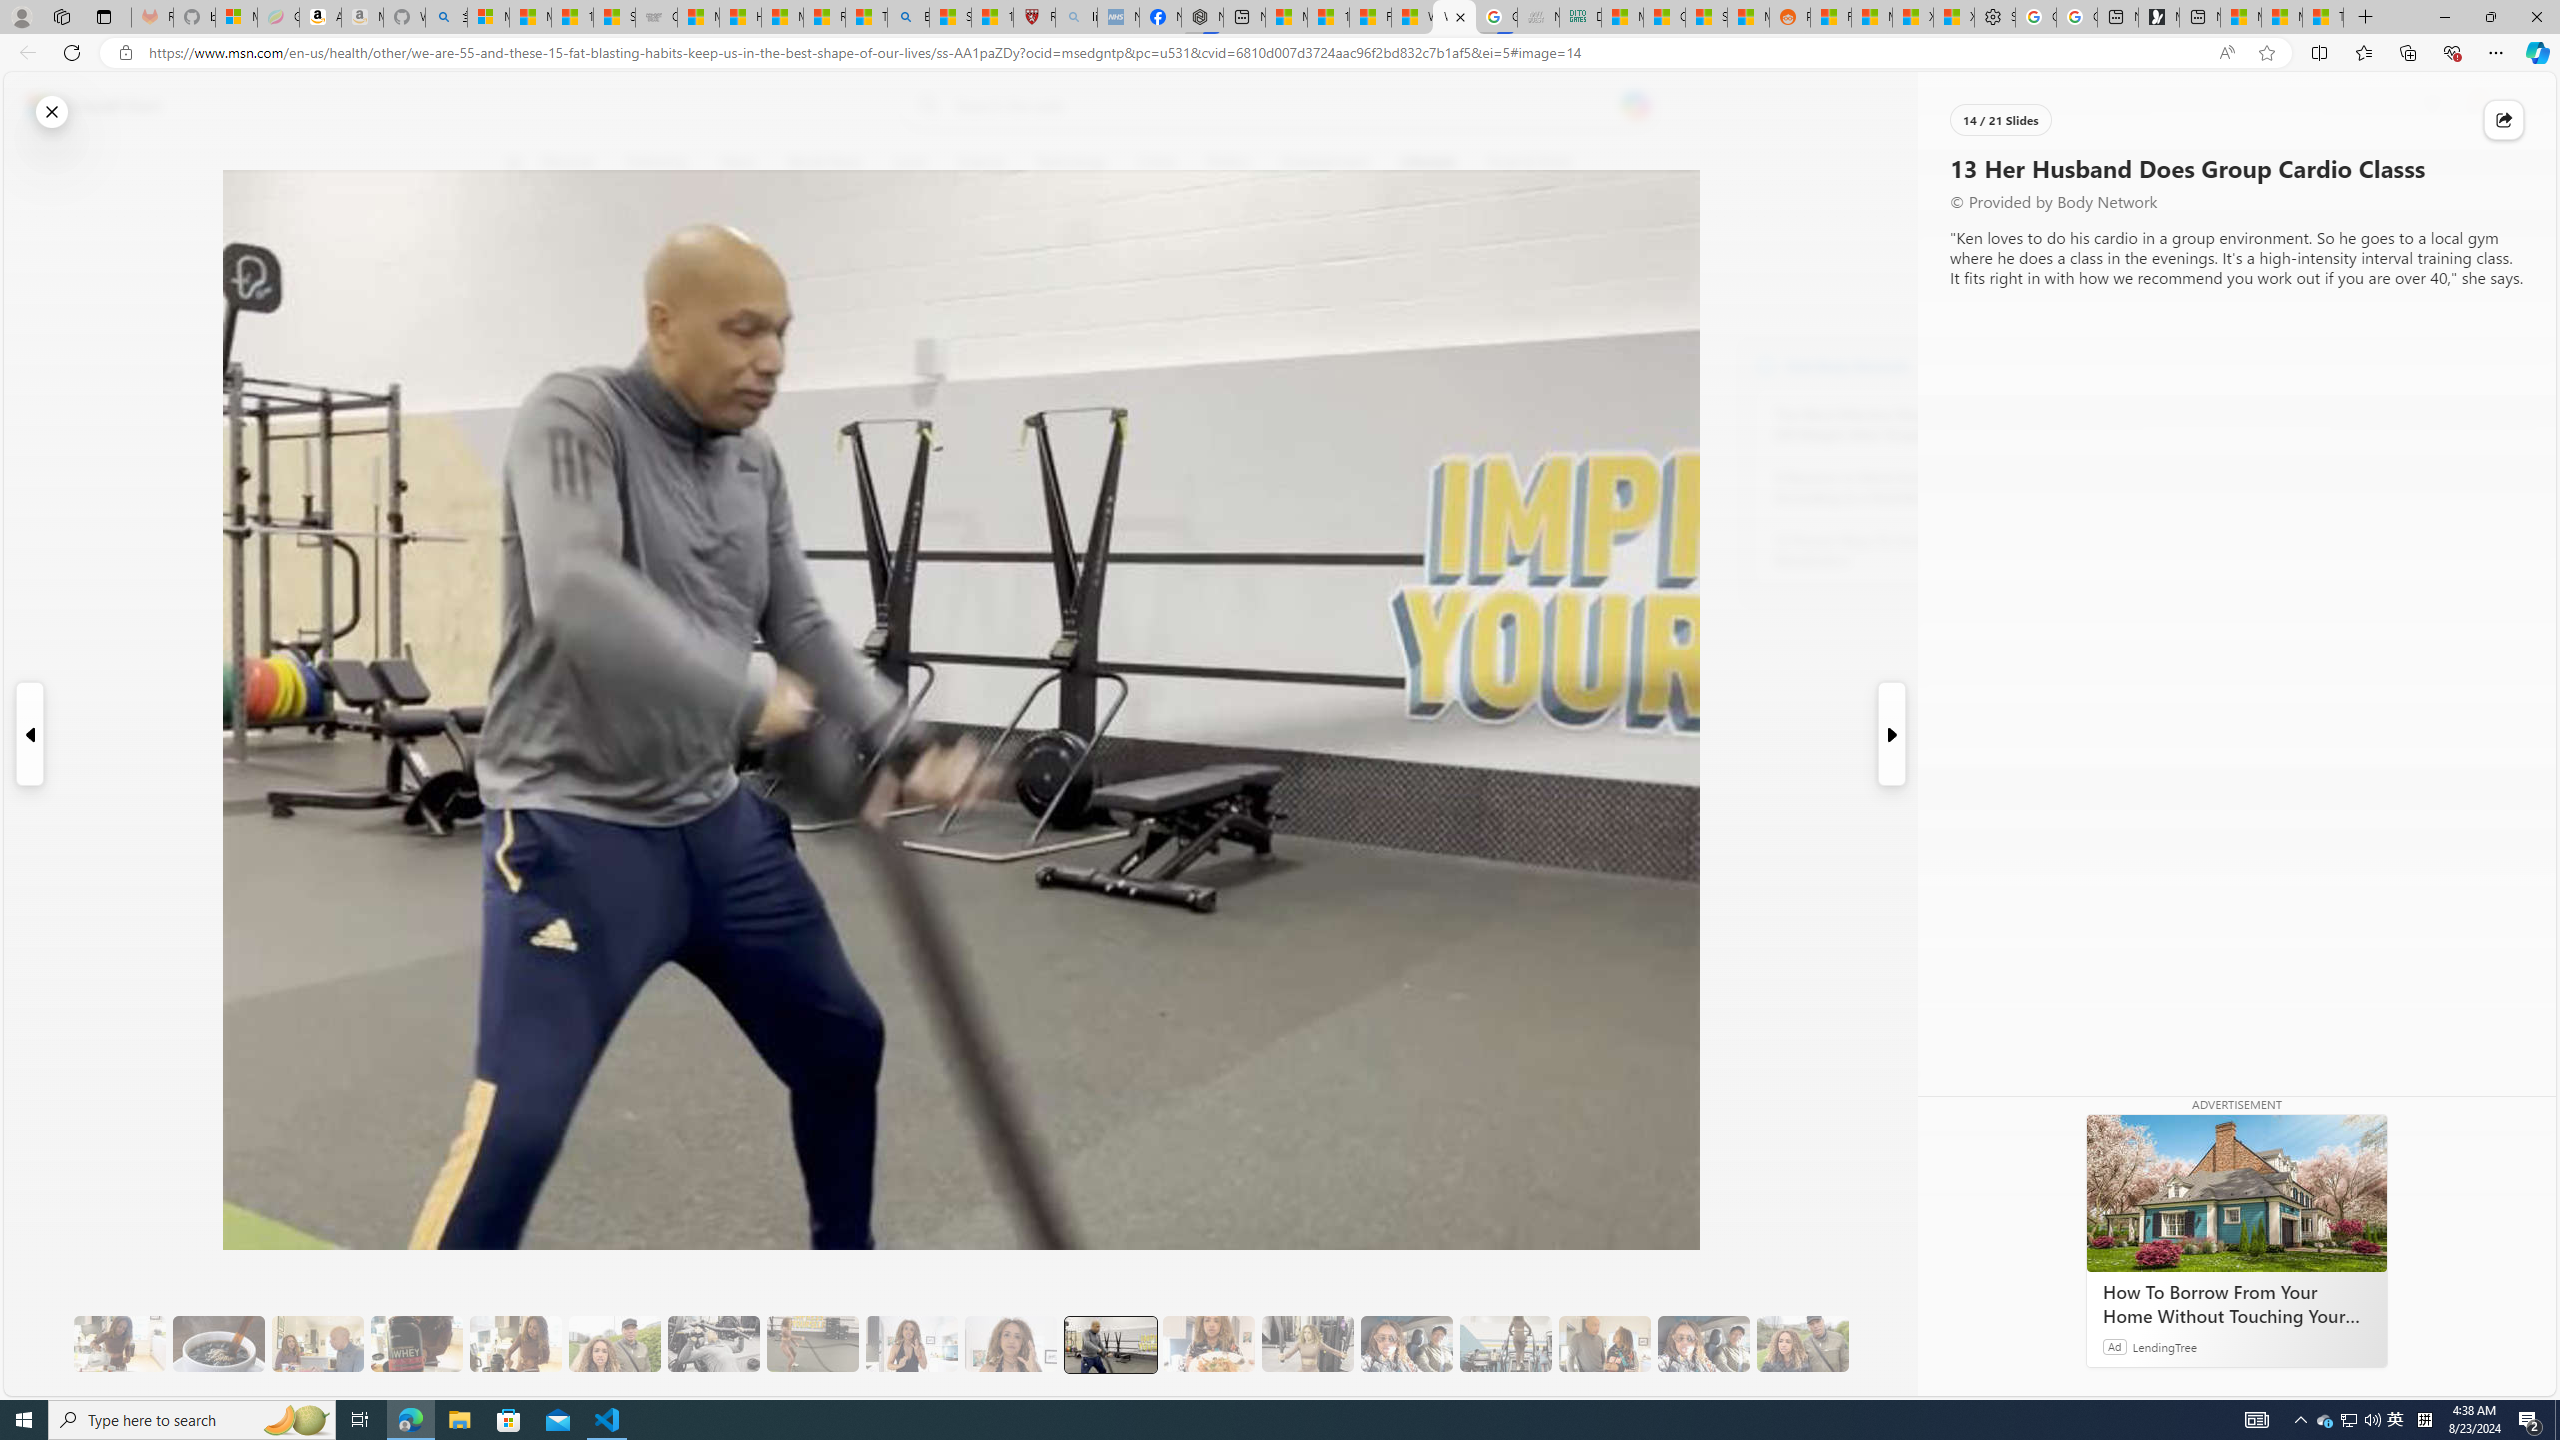  What do you see at coordinates (1284, 106) in the screenshot?
I see `Enter your search term` at bounding box center [1284, 106].